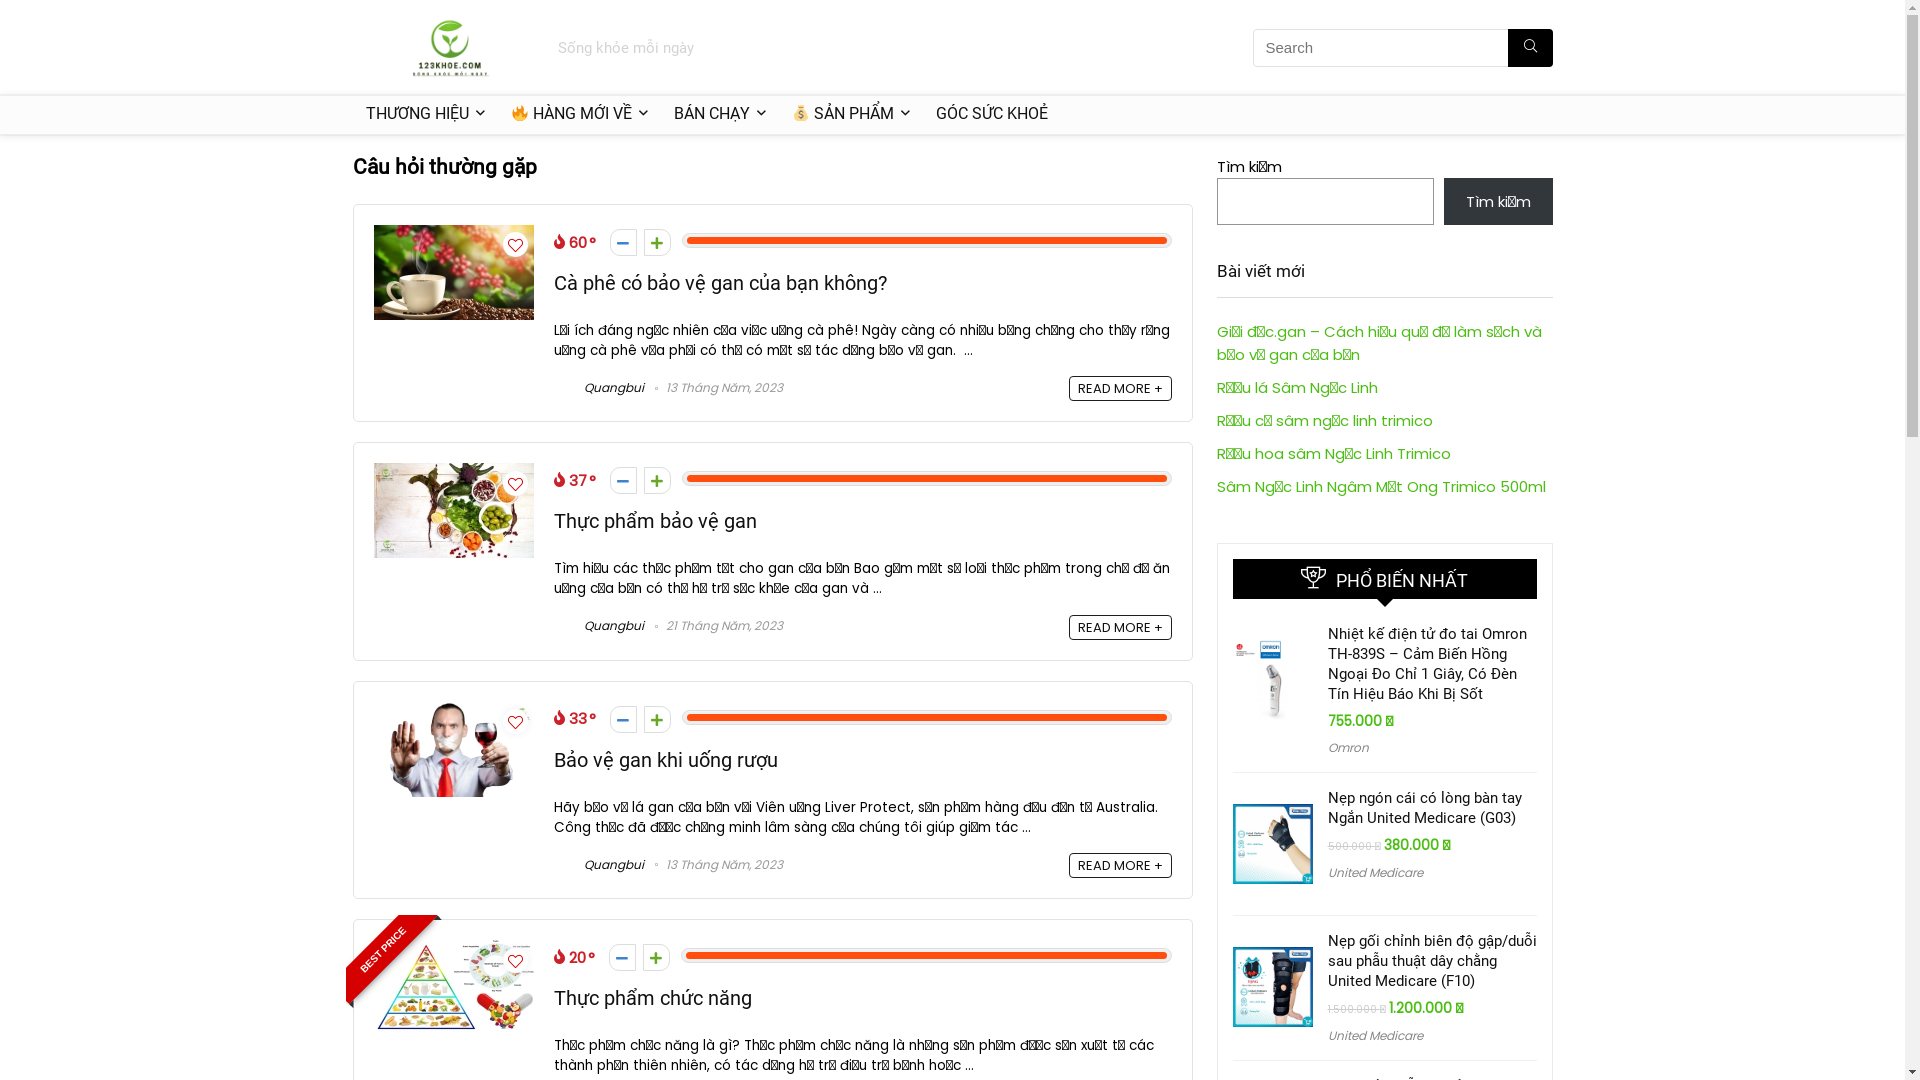 This screenshot has width=1920, height=1080. What do you see at coordinates (624, 480) in the screenshot?
I see `Vote down` at bounding box center [624, 480].